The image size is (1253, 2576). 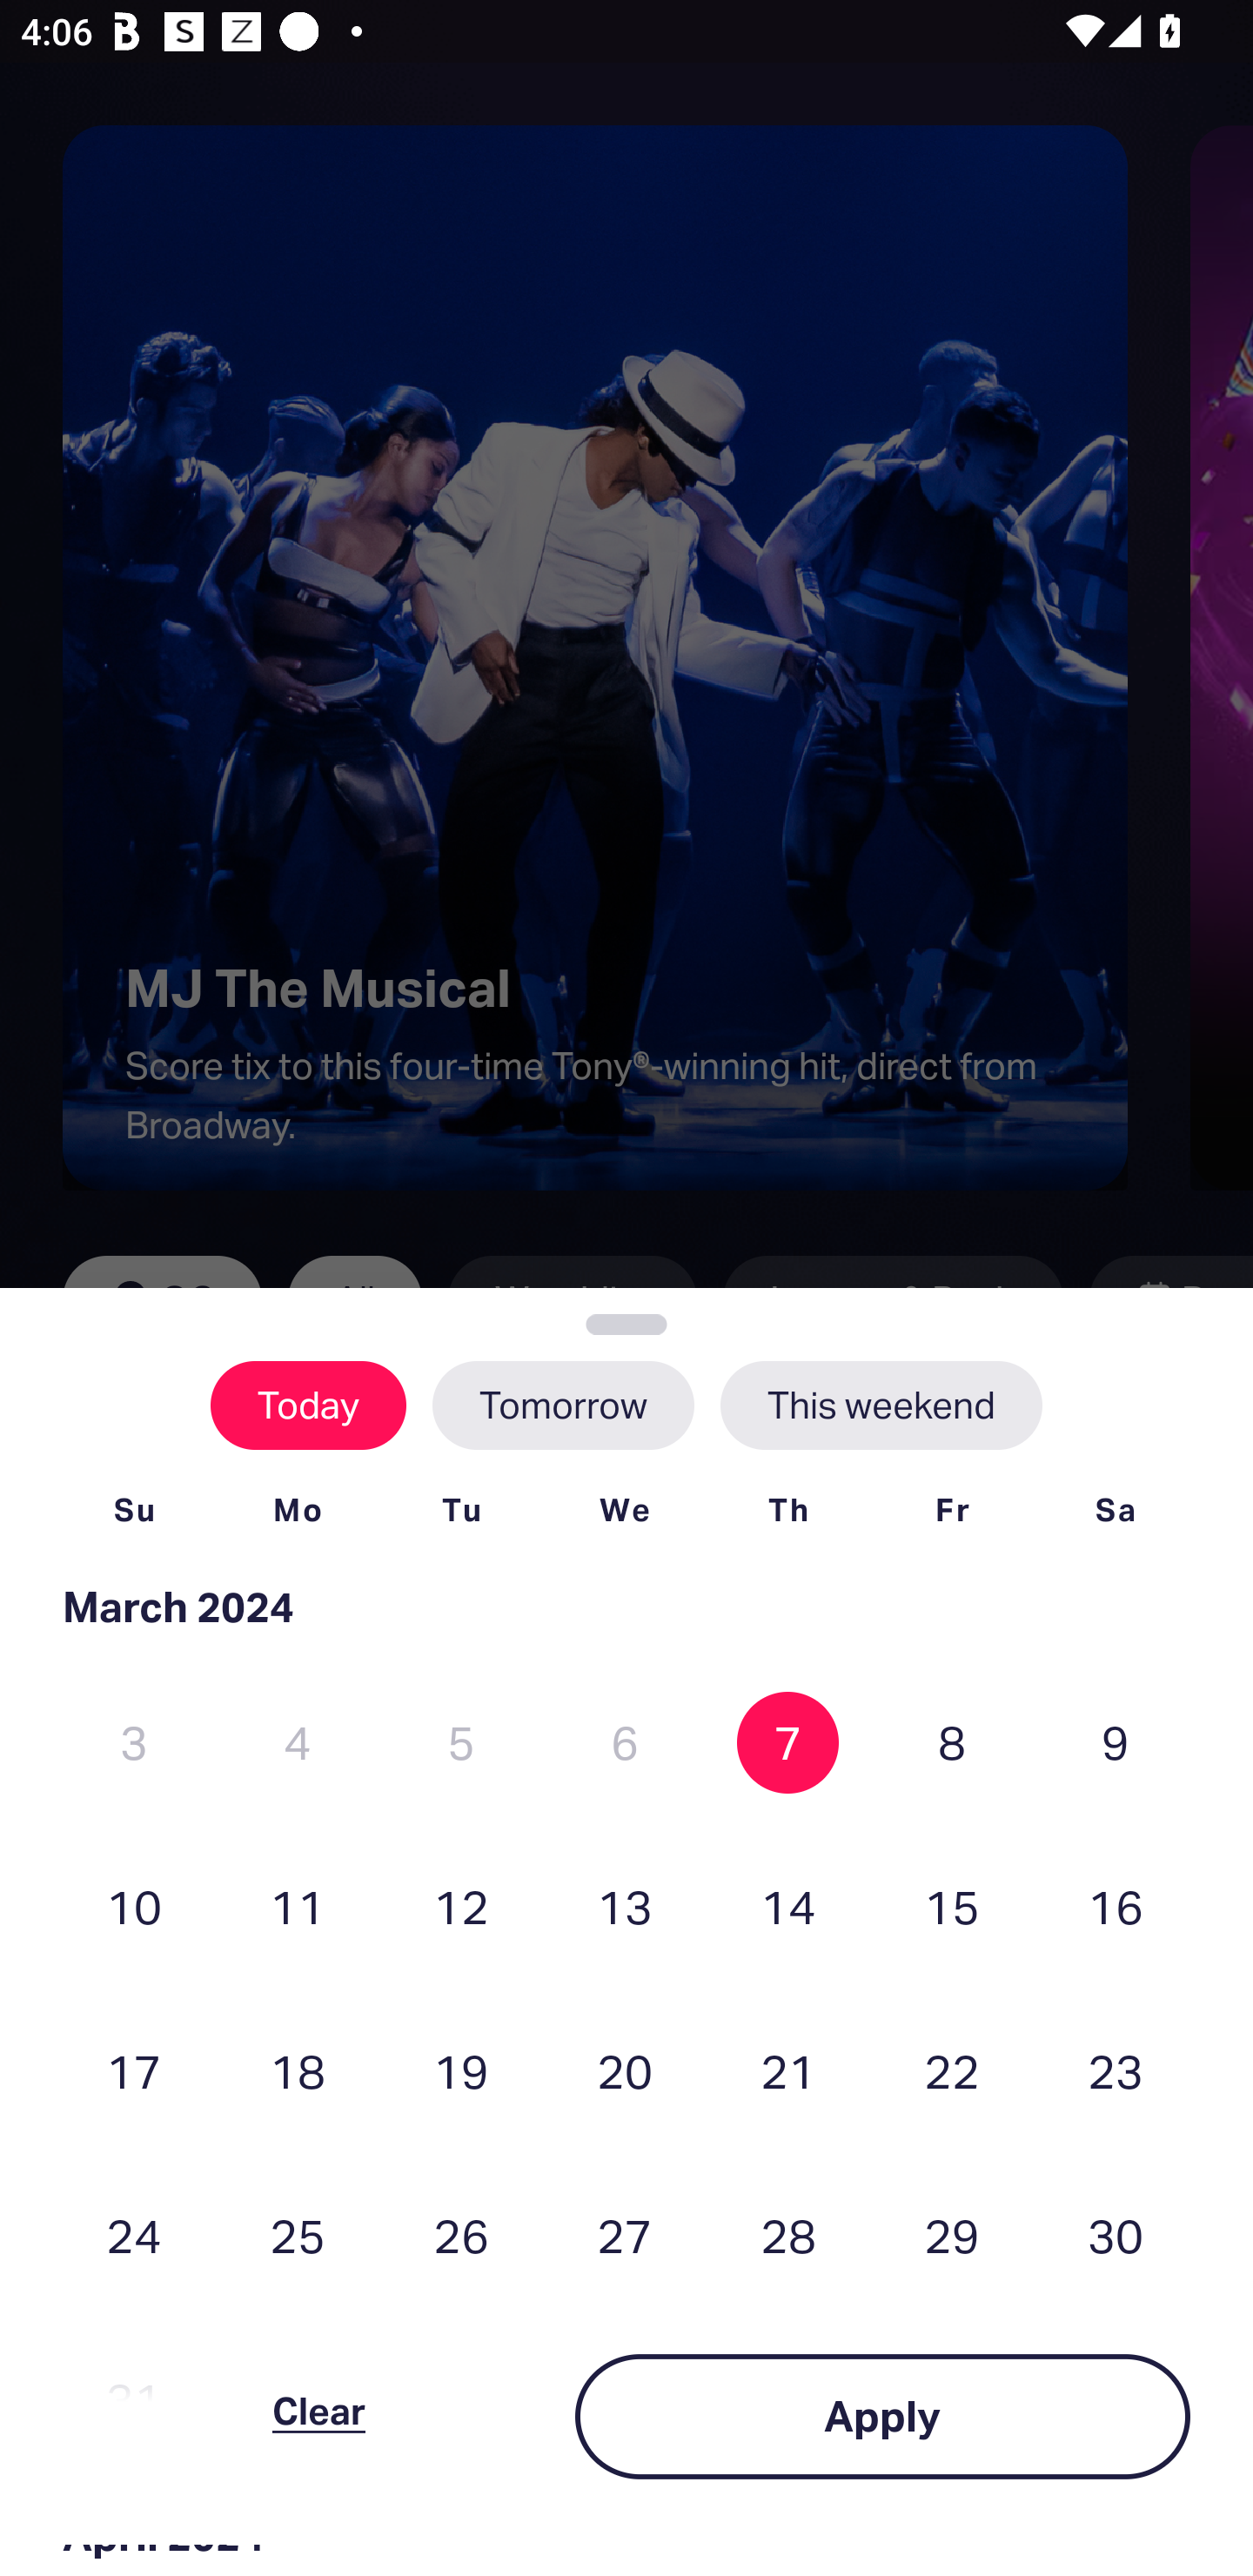 What do you see at coordinates (625, 2236) in the screenshot?
I see `27` at bounding box center [625, 2236].